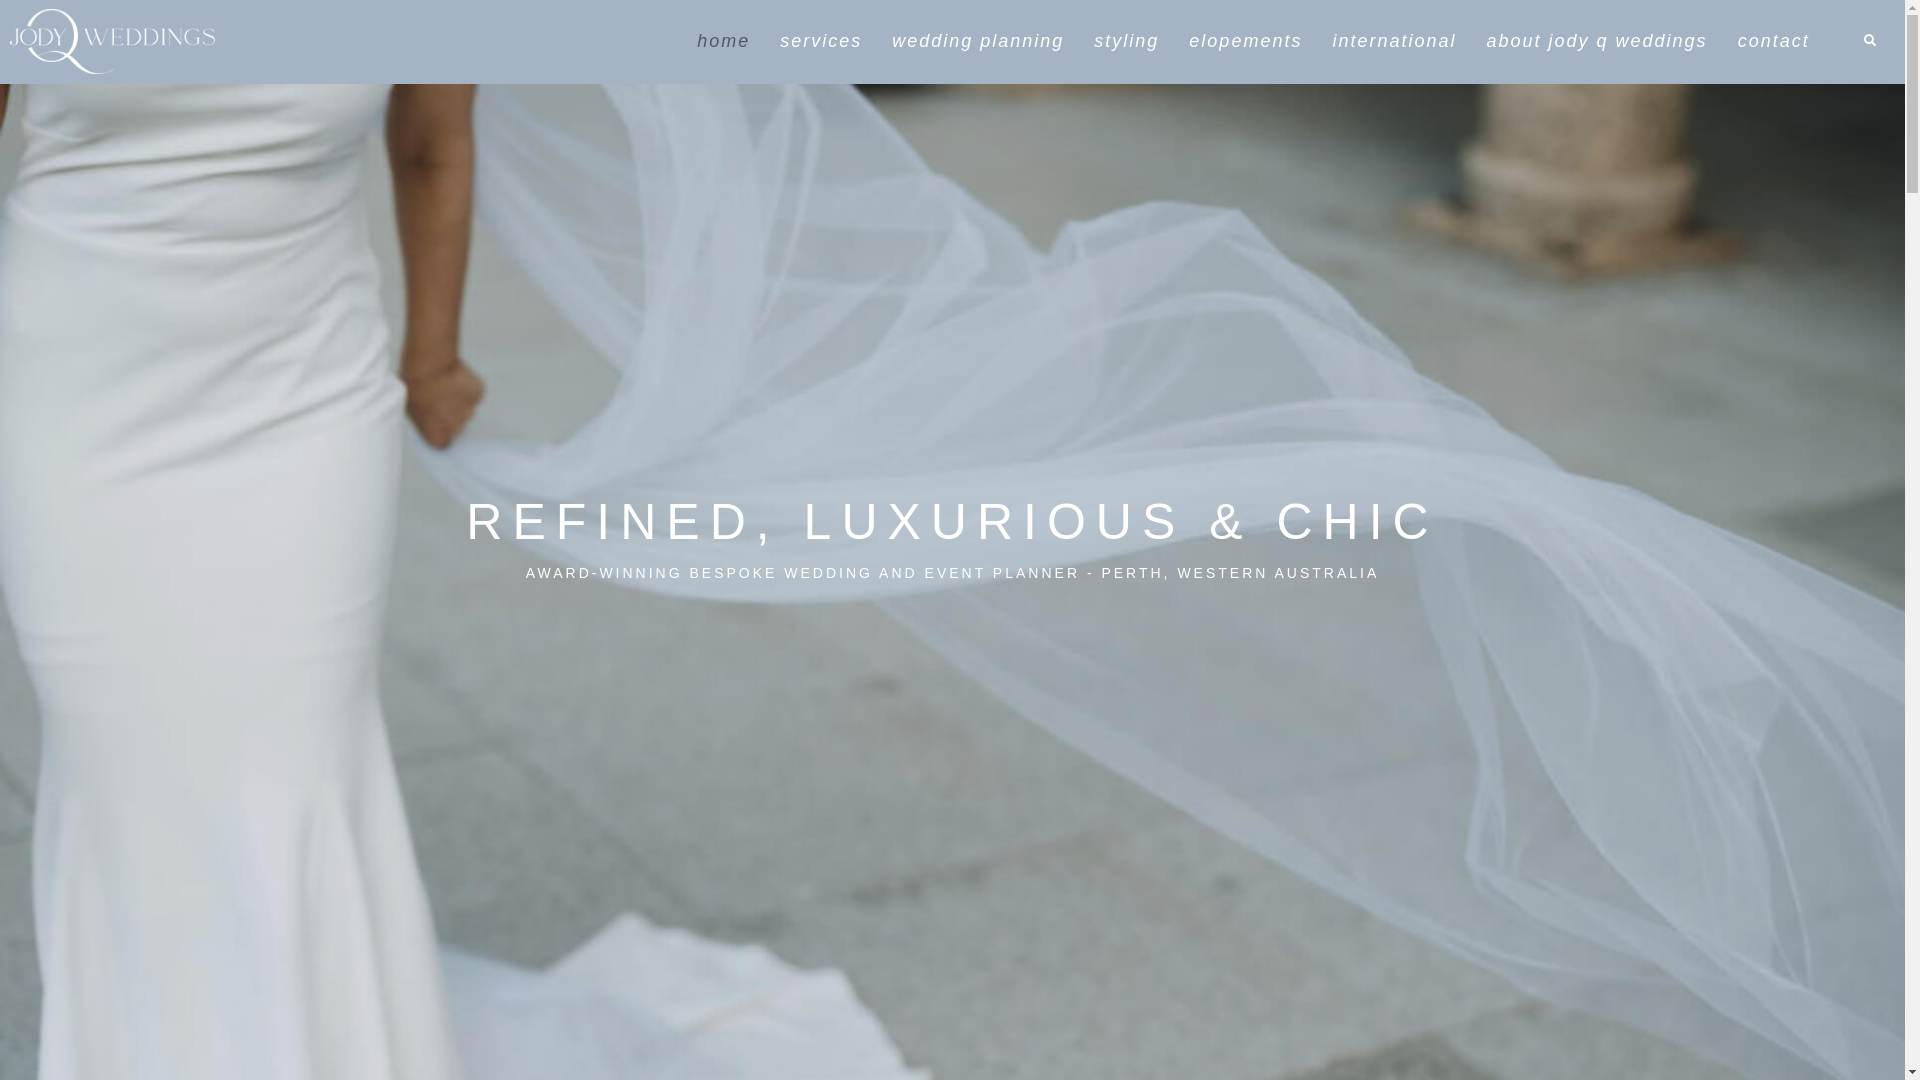 The height and width of the screenshot is (1080, 1920). I want to click on styling, so click(1126, 42).